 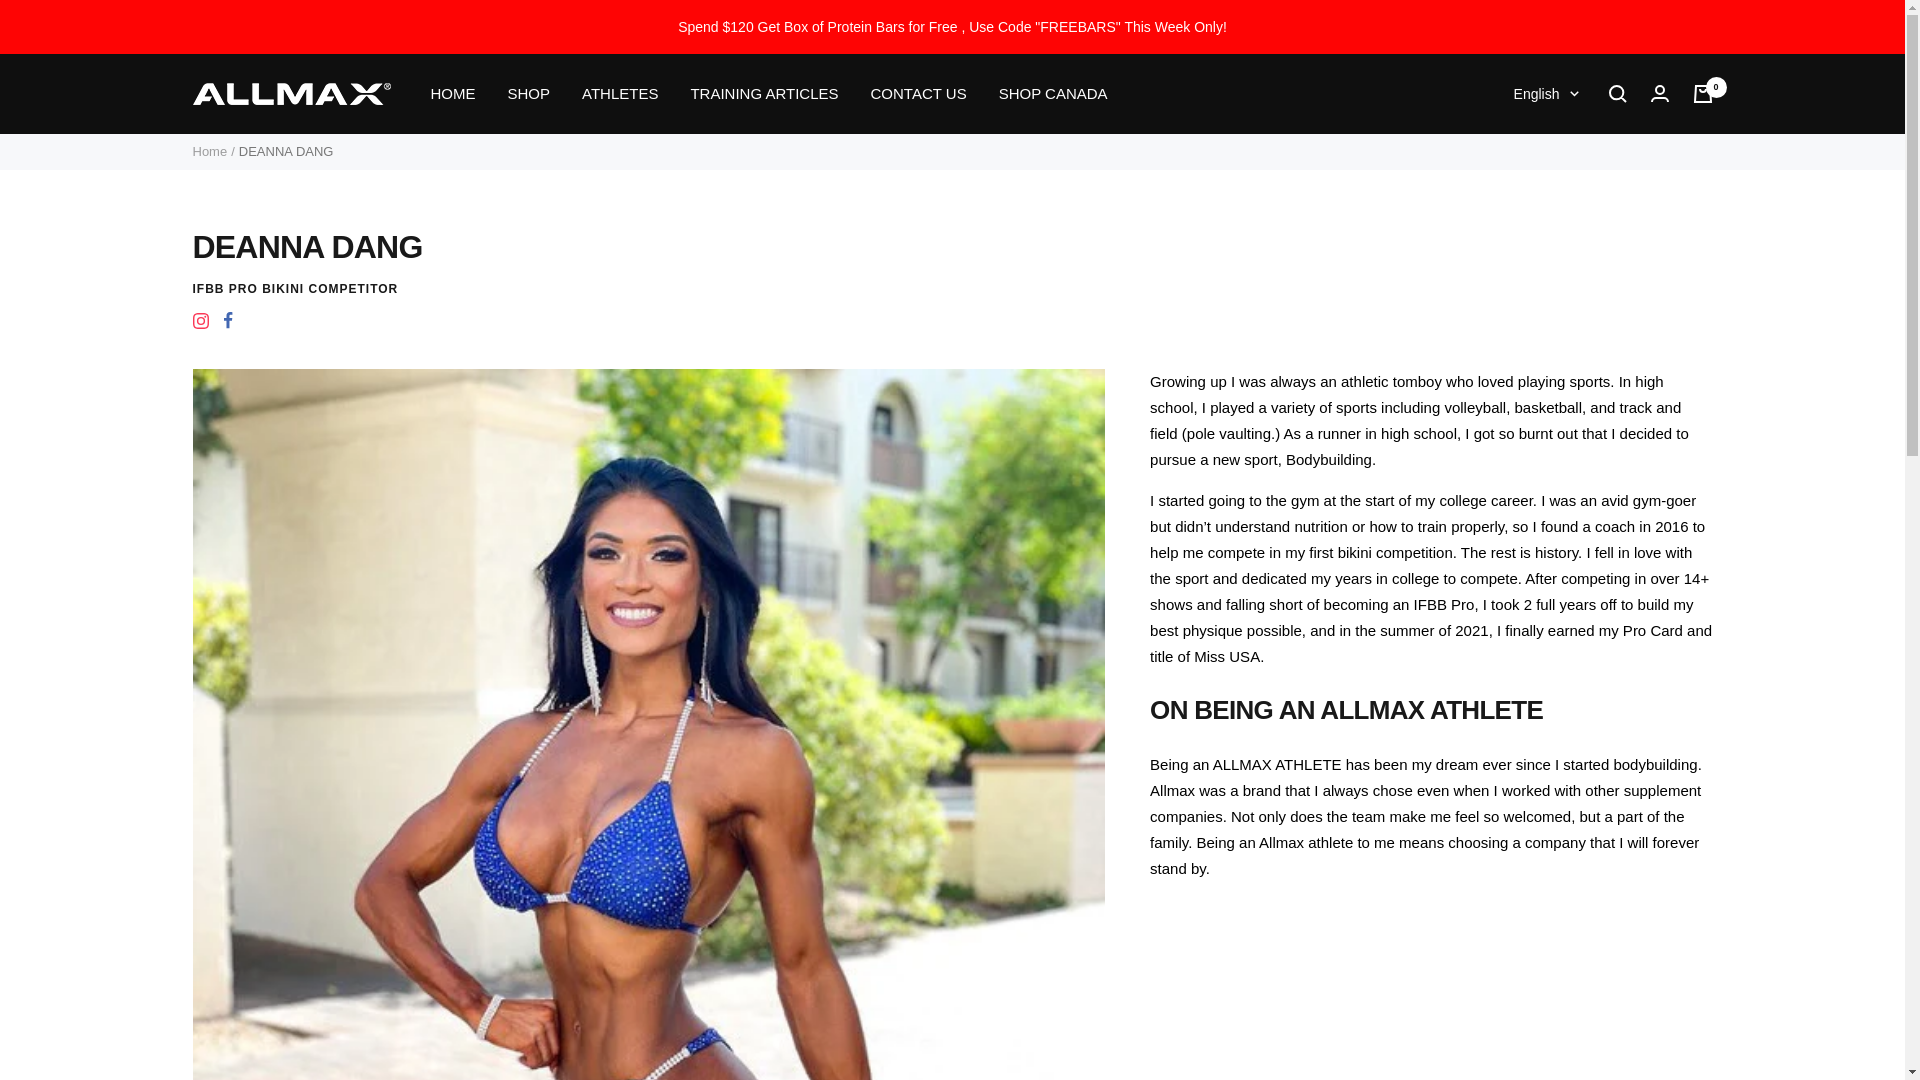 What do you see at coordinates (1534, 196) in the screenshot?
I see `es` at bounding box center [1534, 196].